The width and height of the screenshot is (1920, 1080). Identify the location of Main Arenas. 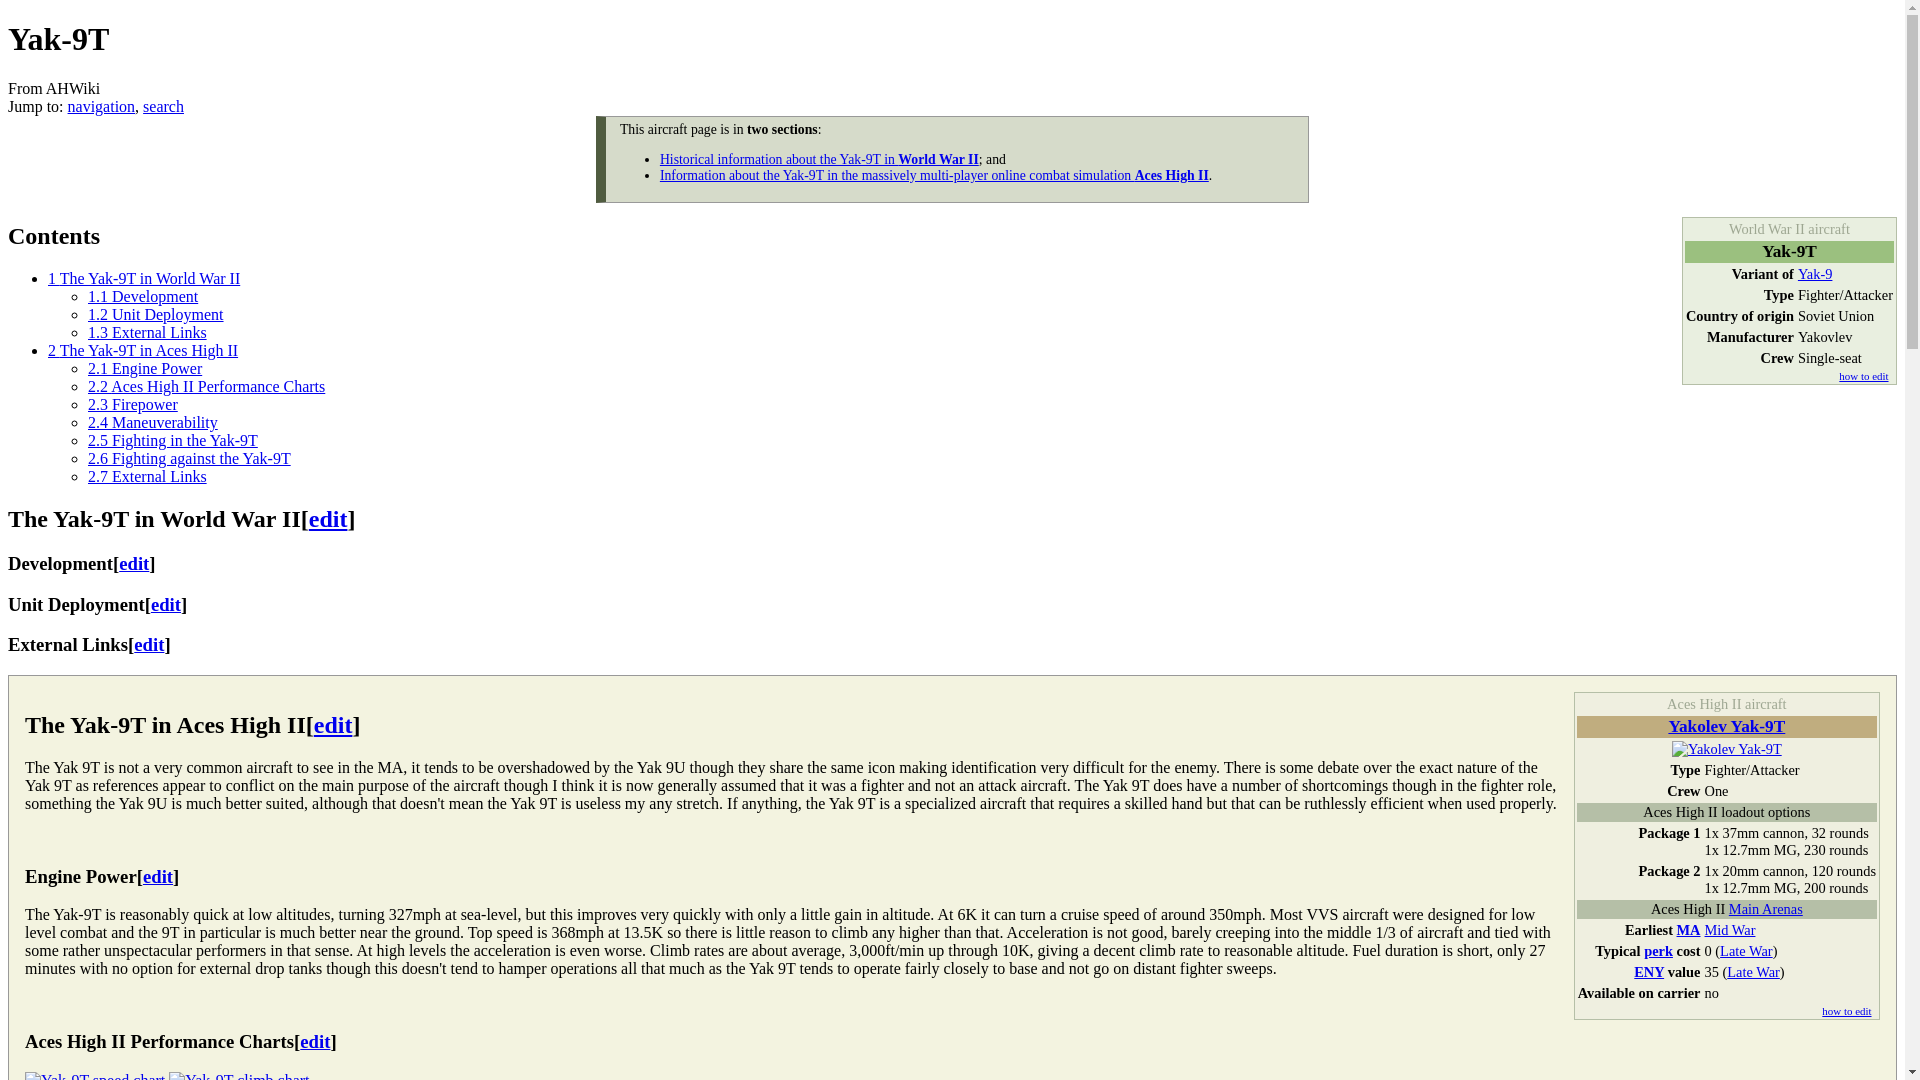
(1766, 908).